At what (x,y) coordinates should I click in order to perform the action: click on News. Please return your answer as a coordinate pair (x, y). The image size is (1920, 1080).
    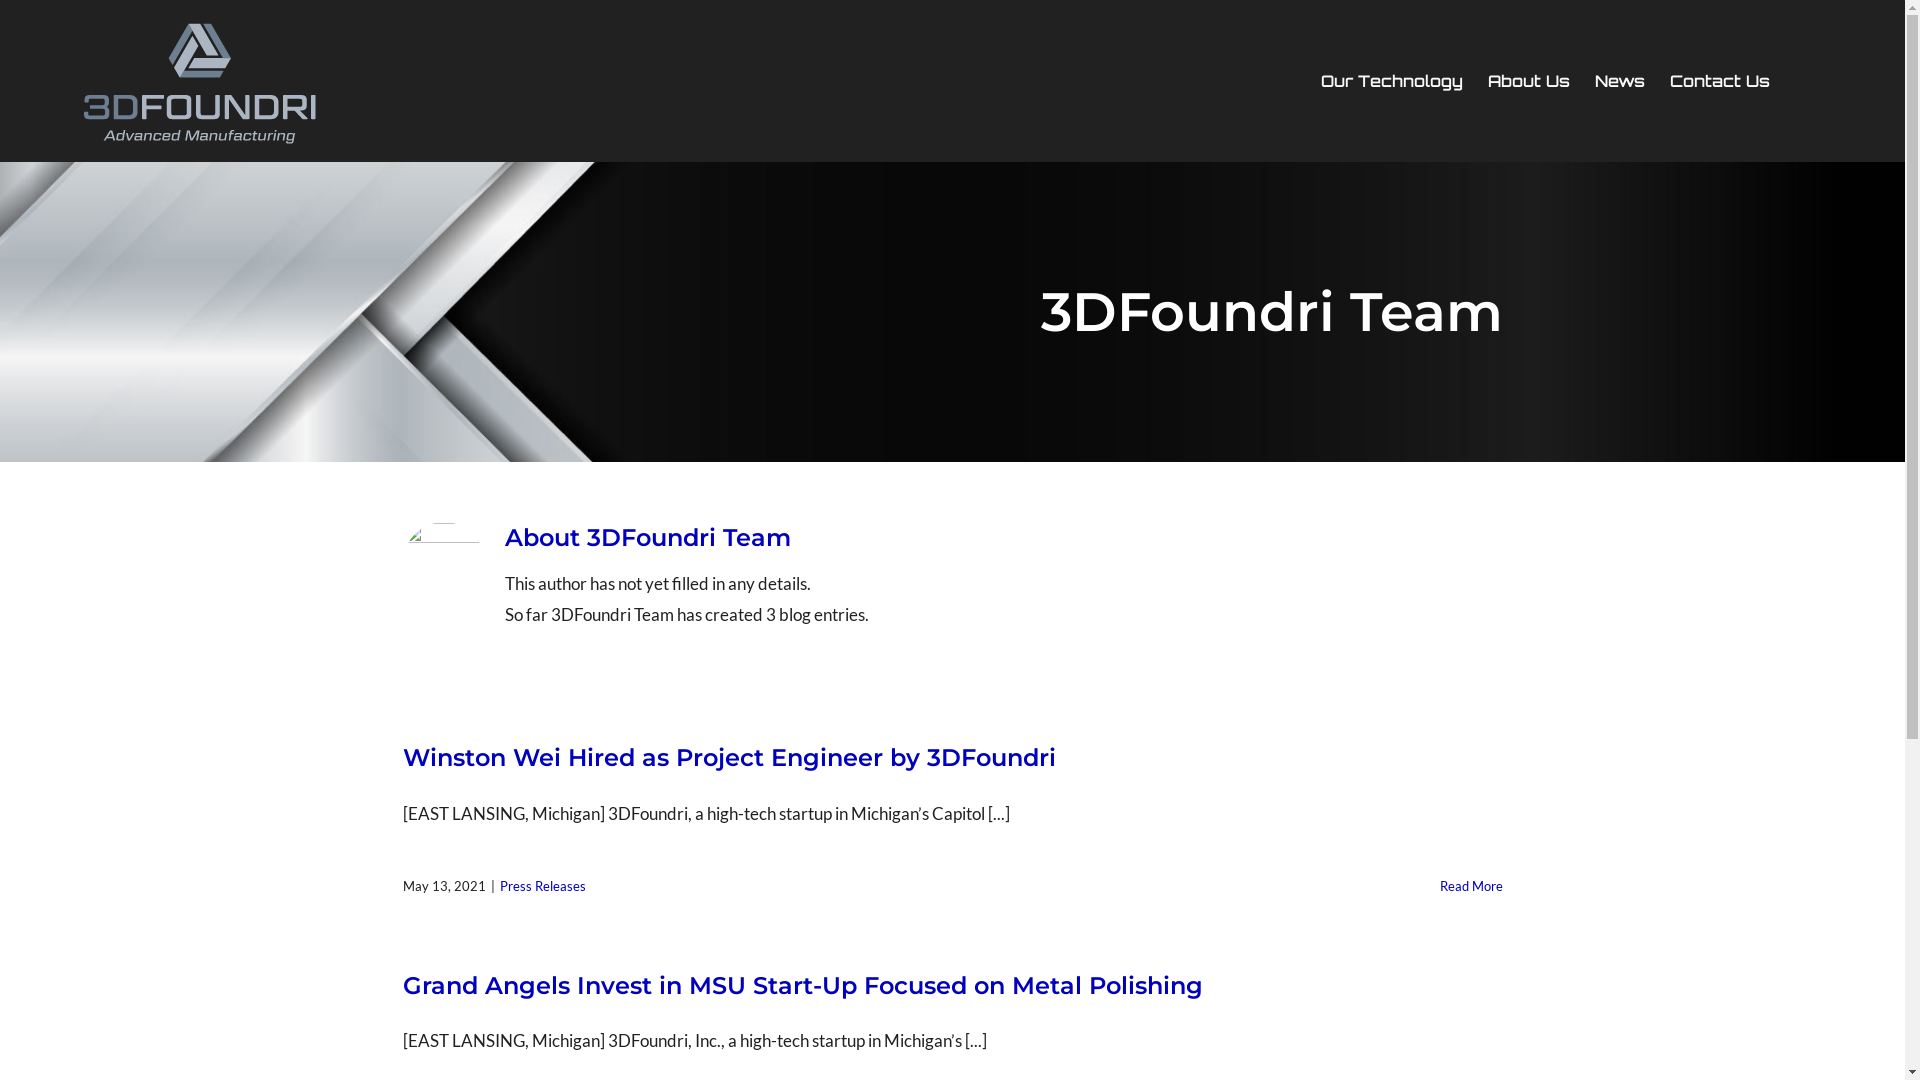
    Looking at the image, I should click on (1620, 81).